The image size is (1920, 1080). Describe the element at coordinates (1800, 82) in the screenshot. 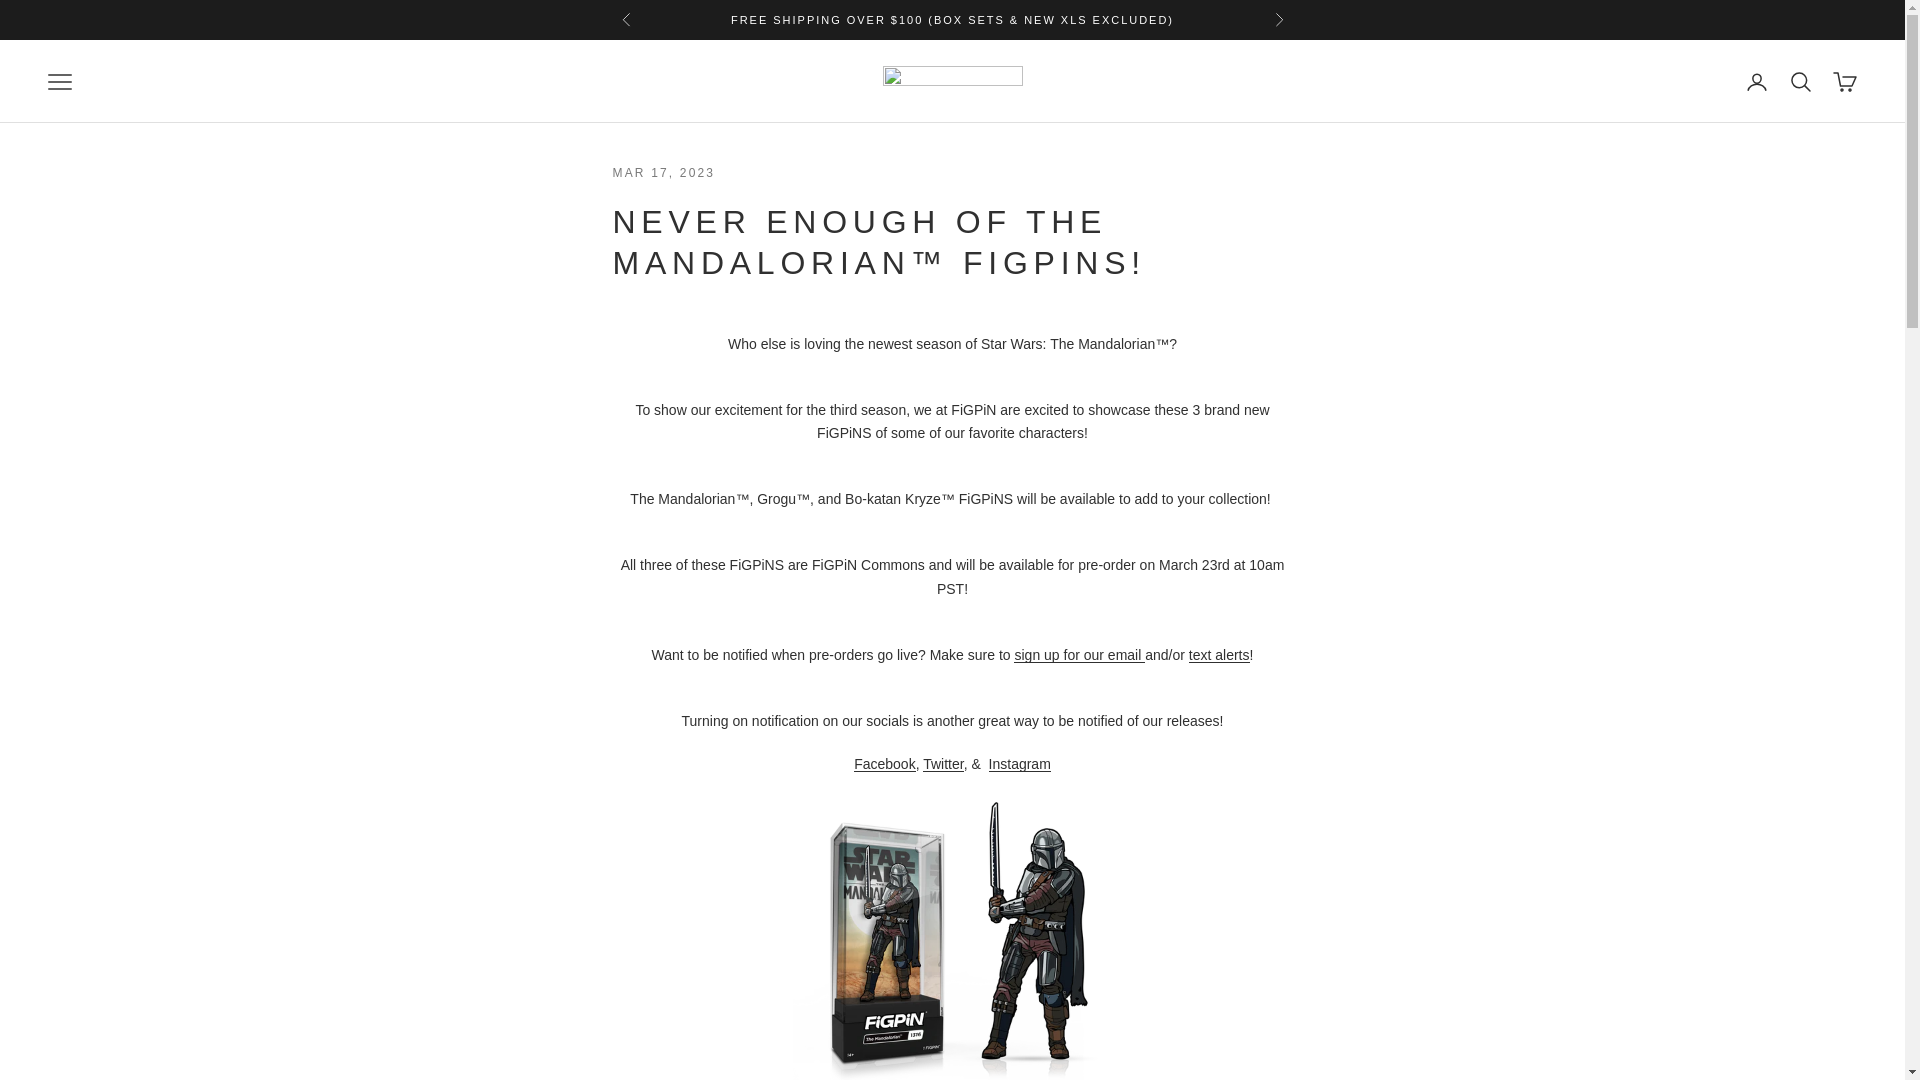

I see `Open search` at that location.